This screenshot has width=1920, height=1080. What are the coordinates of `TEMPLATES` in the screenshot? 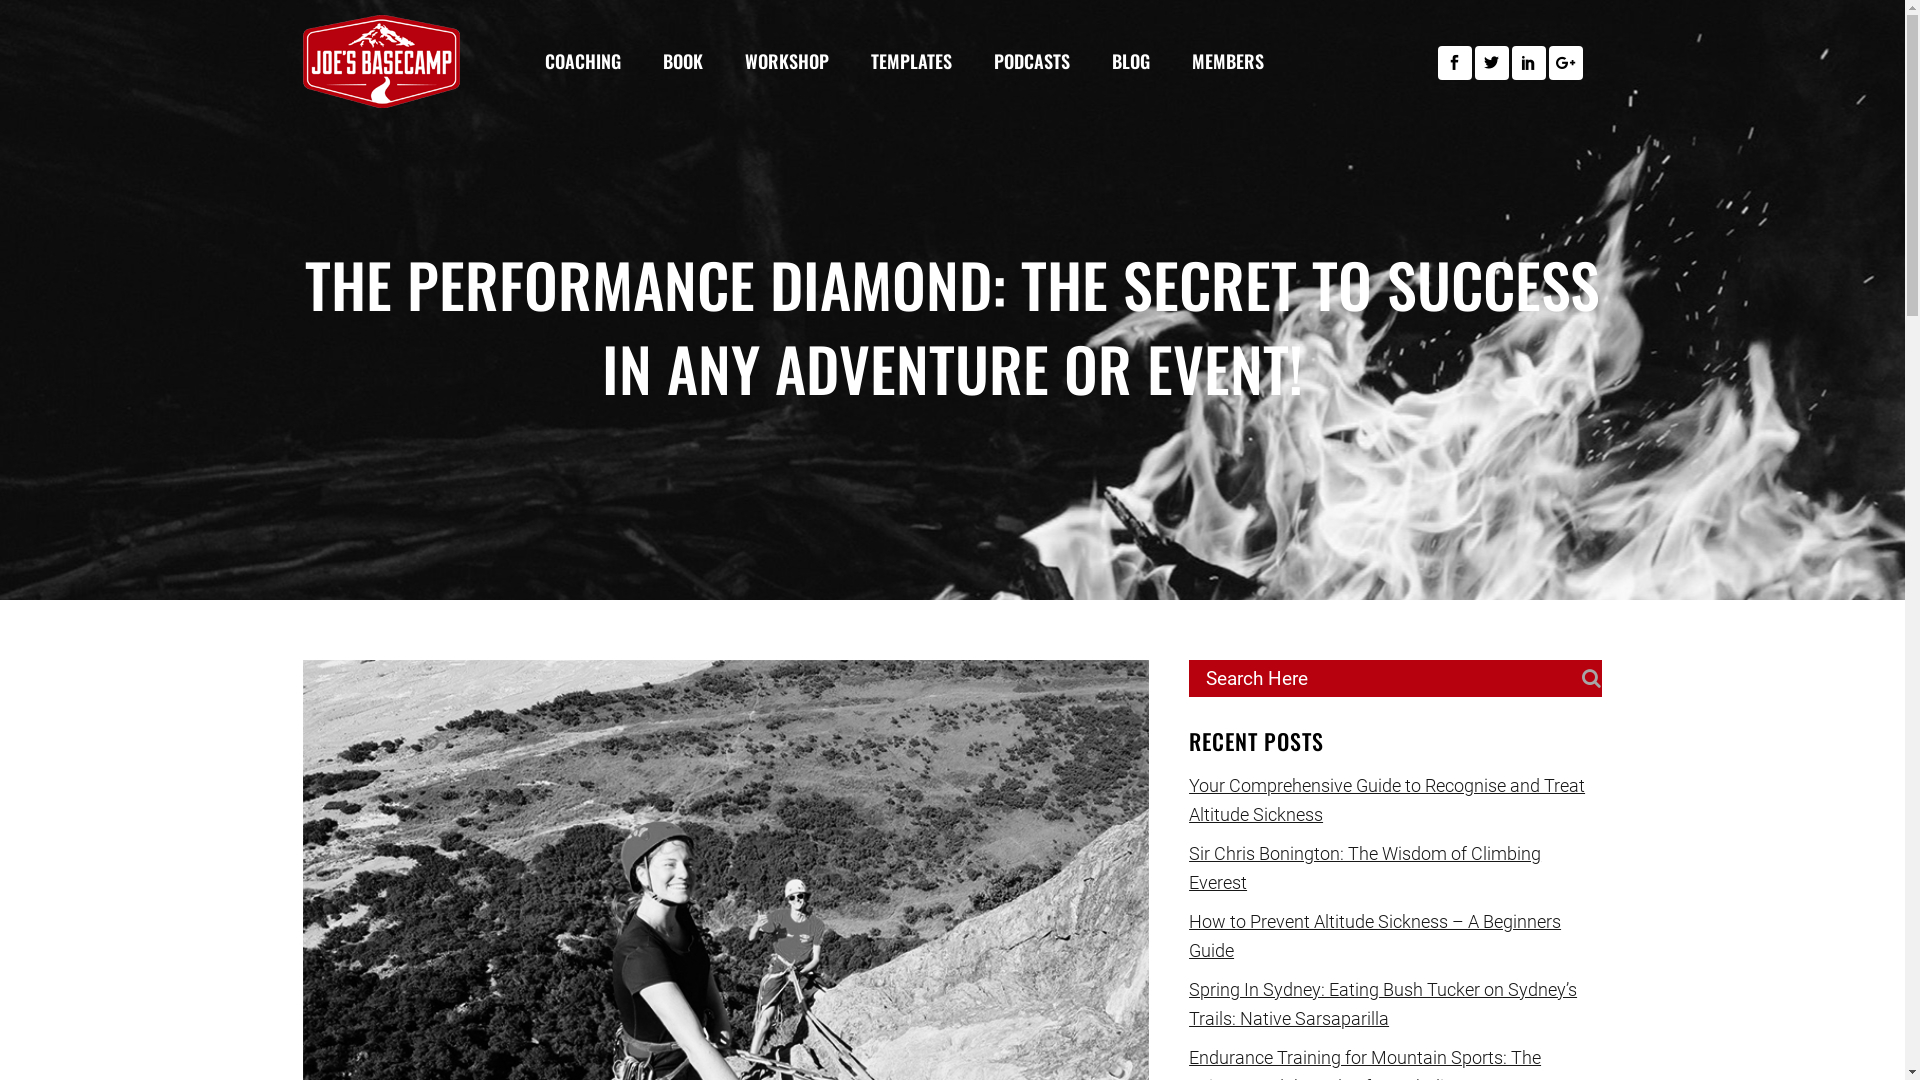 It's located at (904, 61).